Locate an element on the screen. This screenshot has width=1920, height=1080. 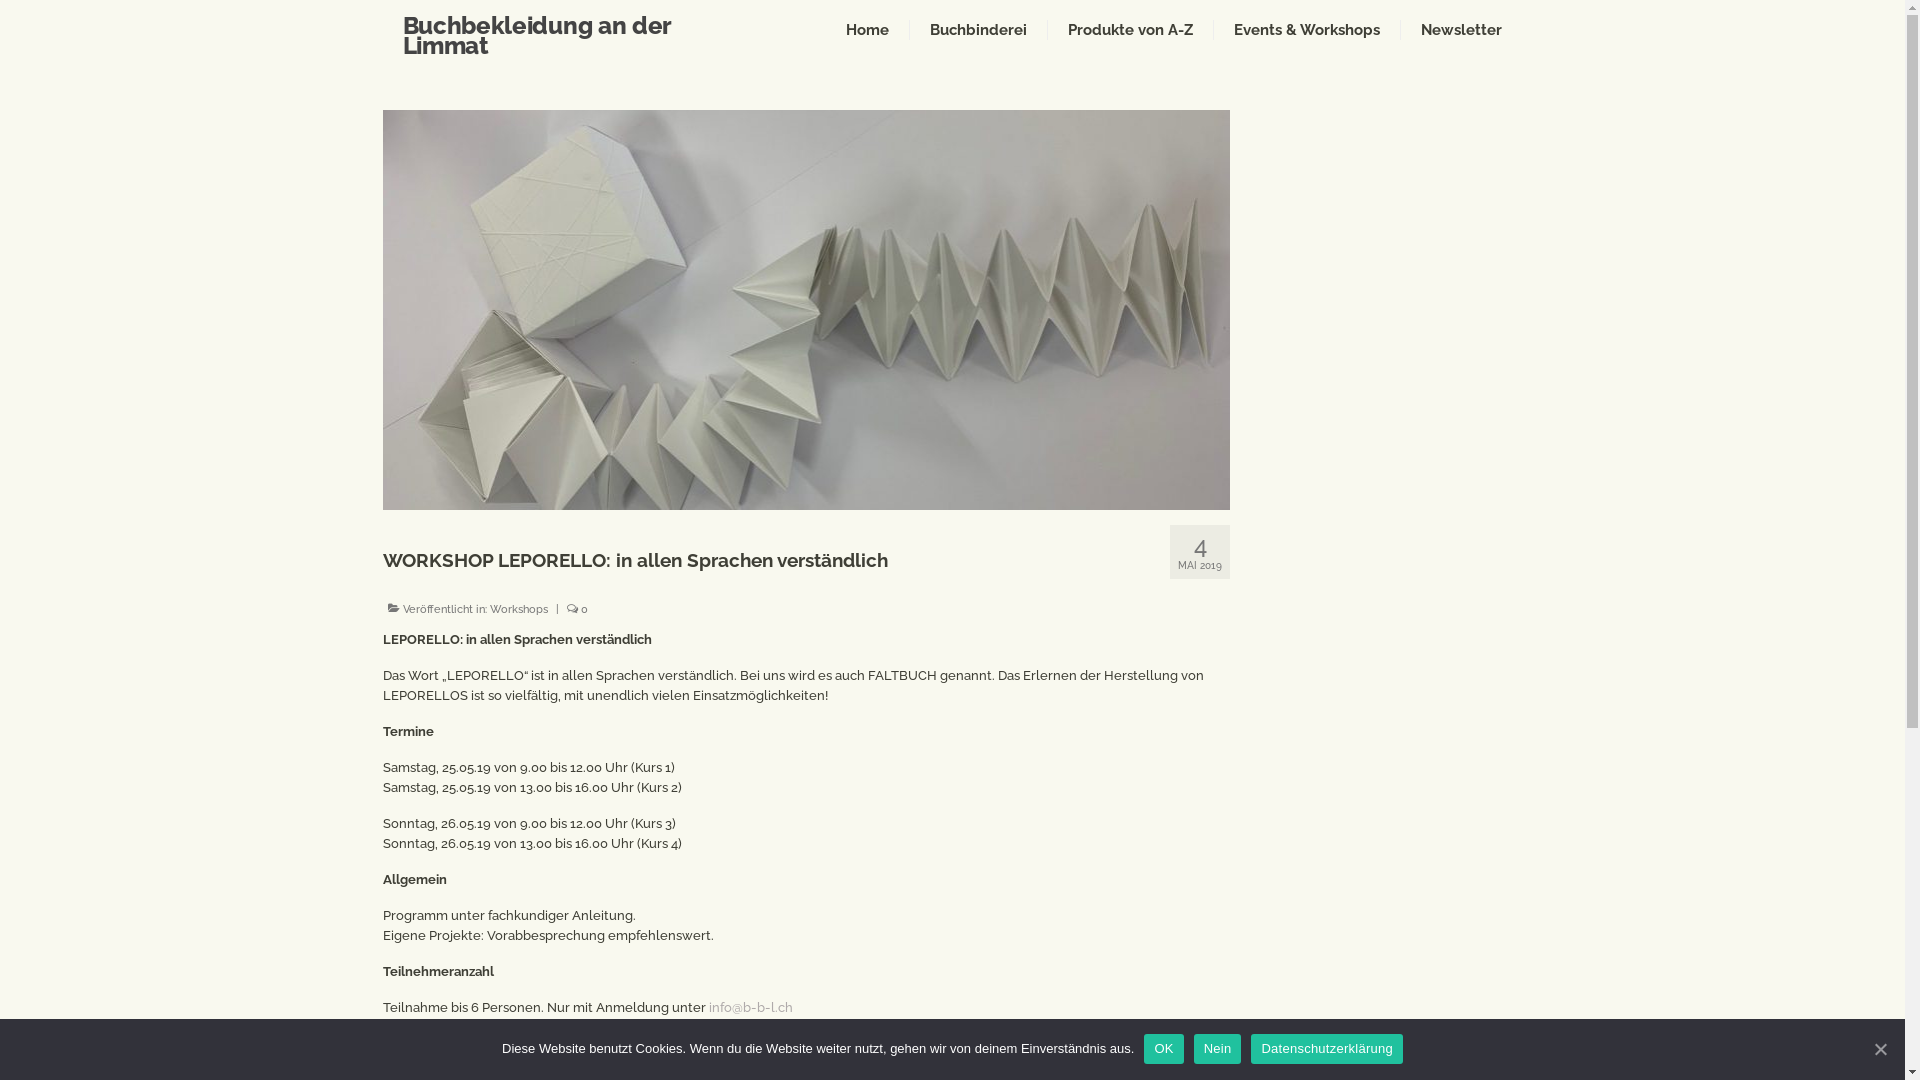
Buchbekleidung an der Limmat is located at coordinates (536, 36).